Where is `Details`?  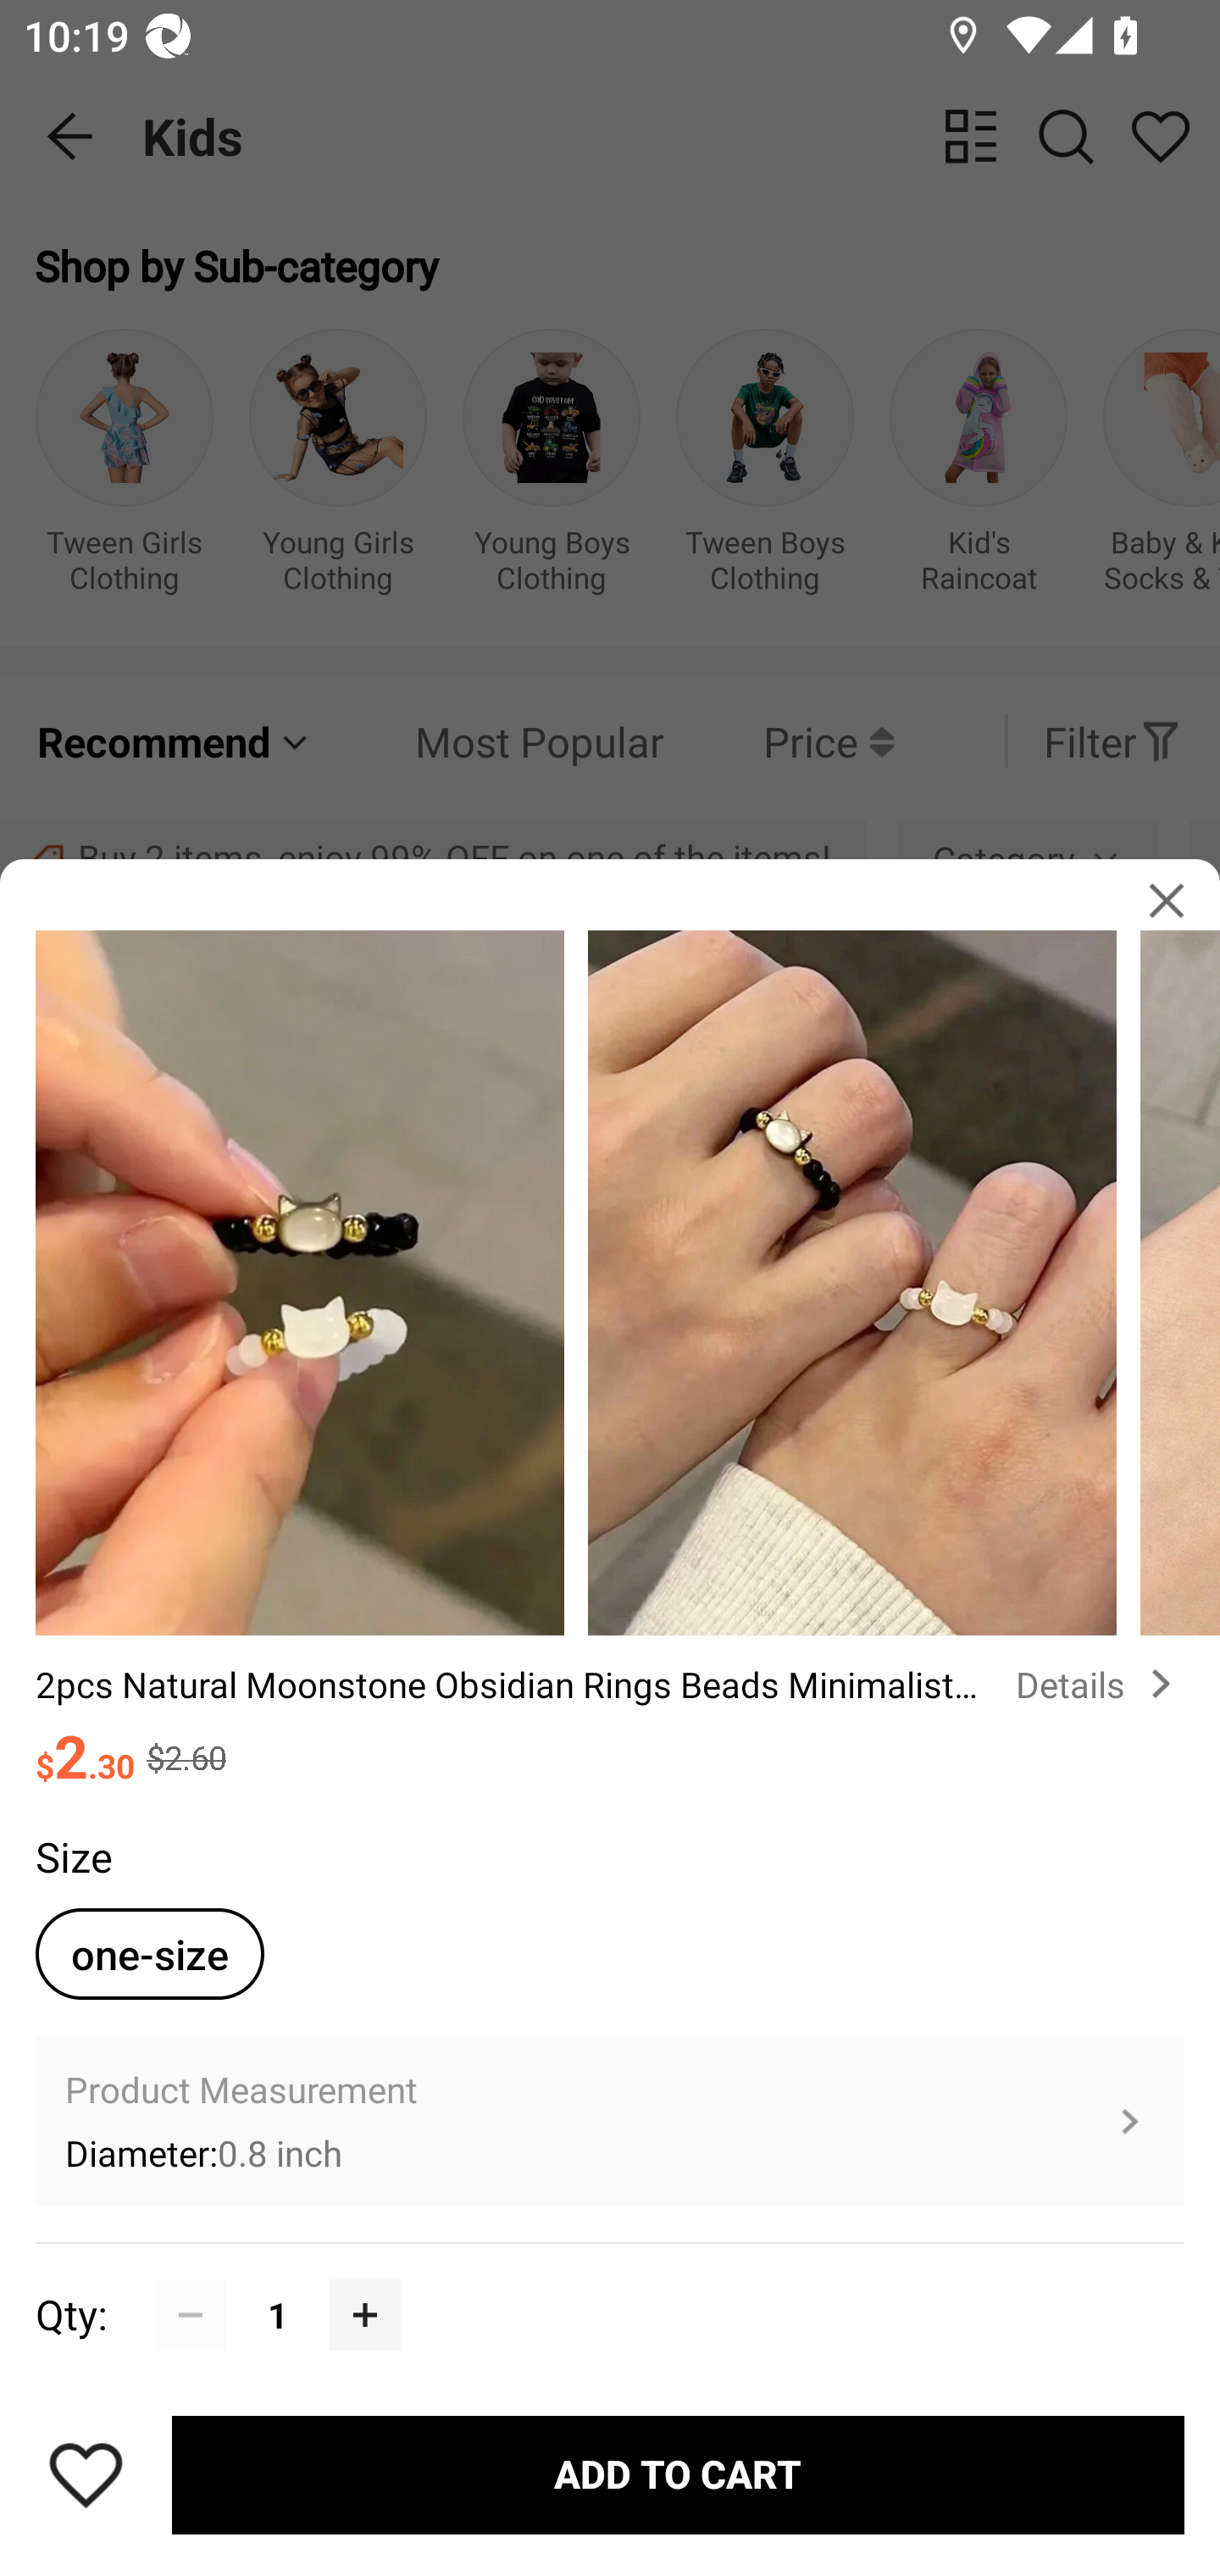 Details is located at coordinates (1100, 1683).